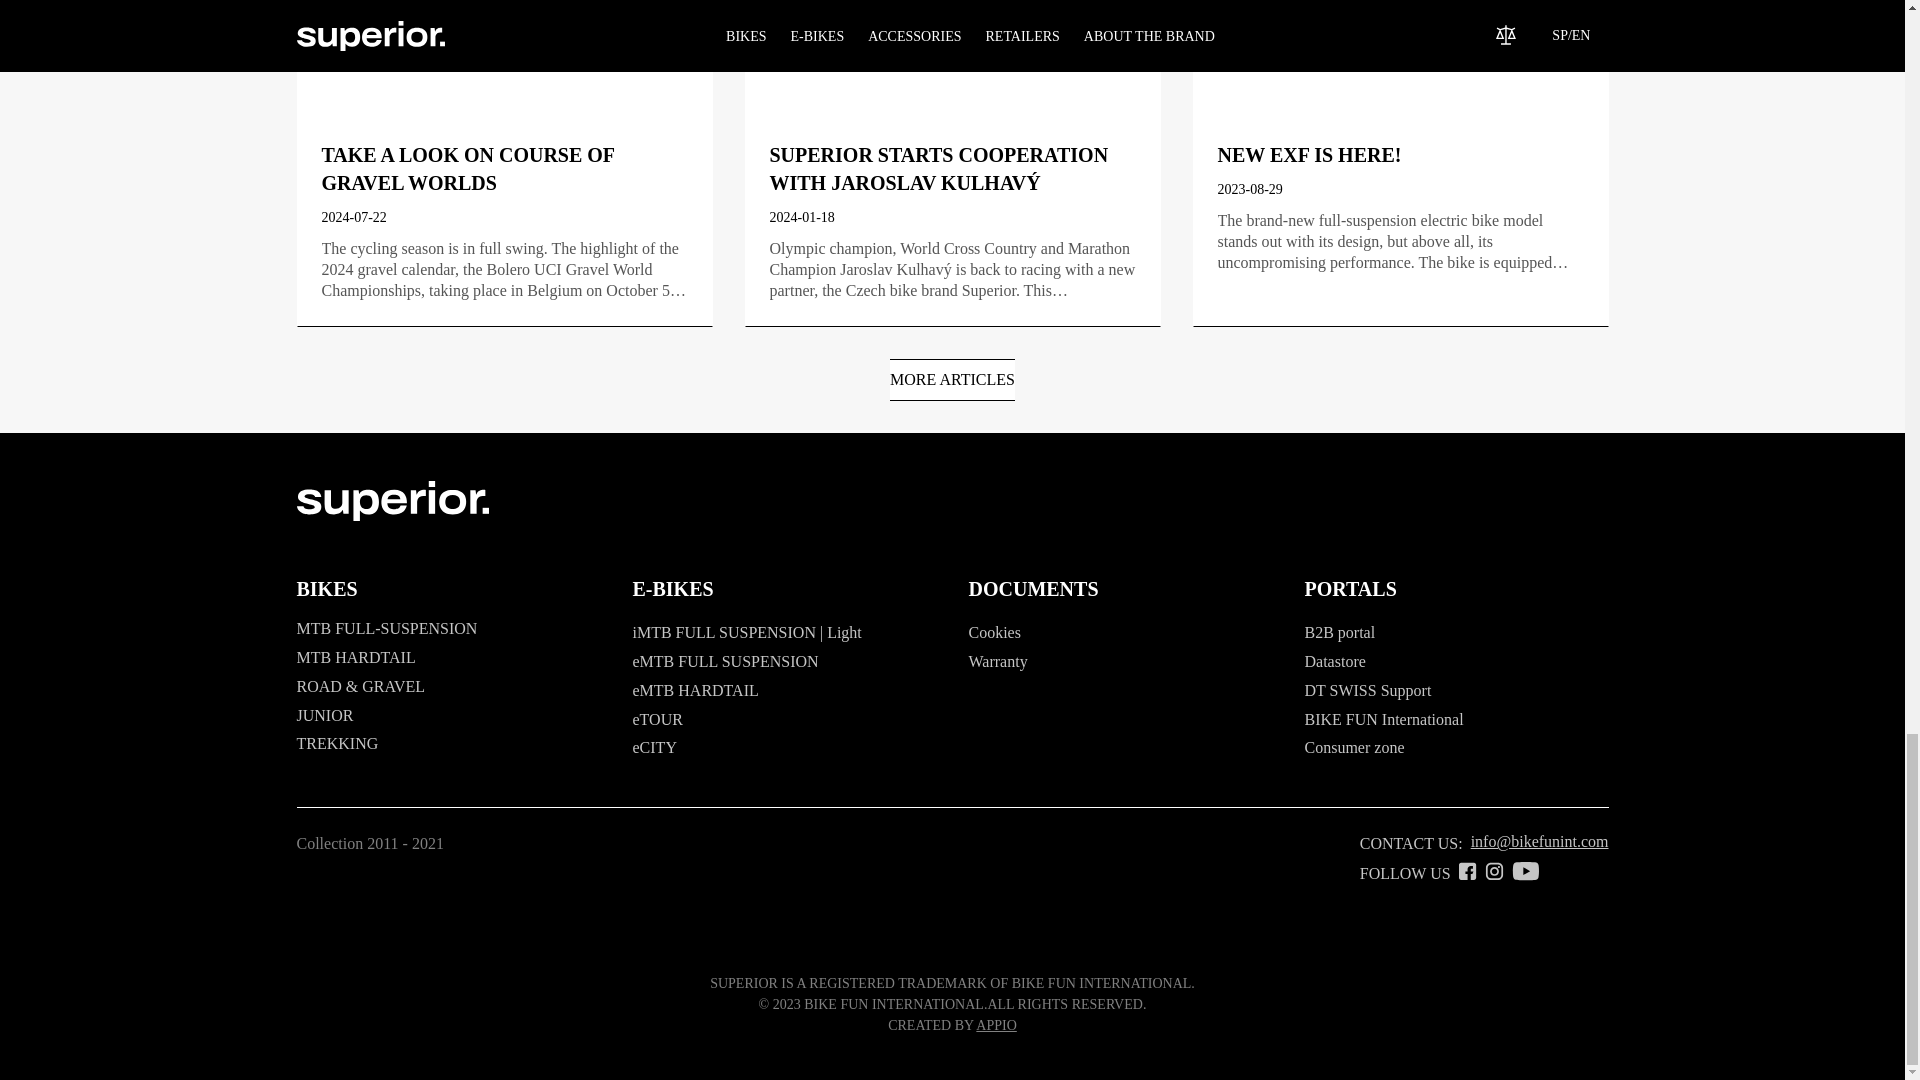  What do you see at coordinates (952, 379) in the screenshot?
I see `MORE ARTICLES` at bounding box center [952, 379].